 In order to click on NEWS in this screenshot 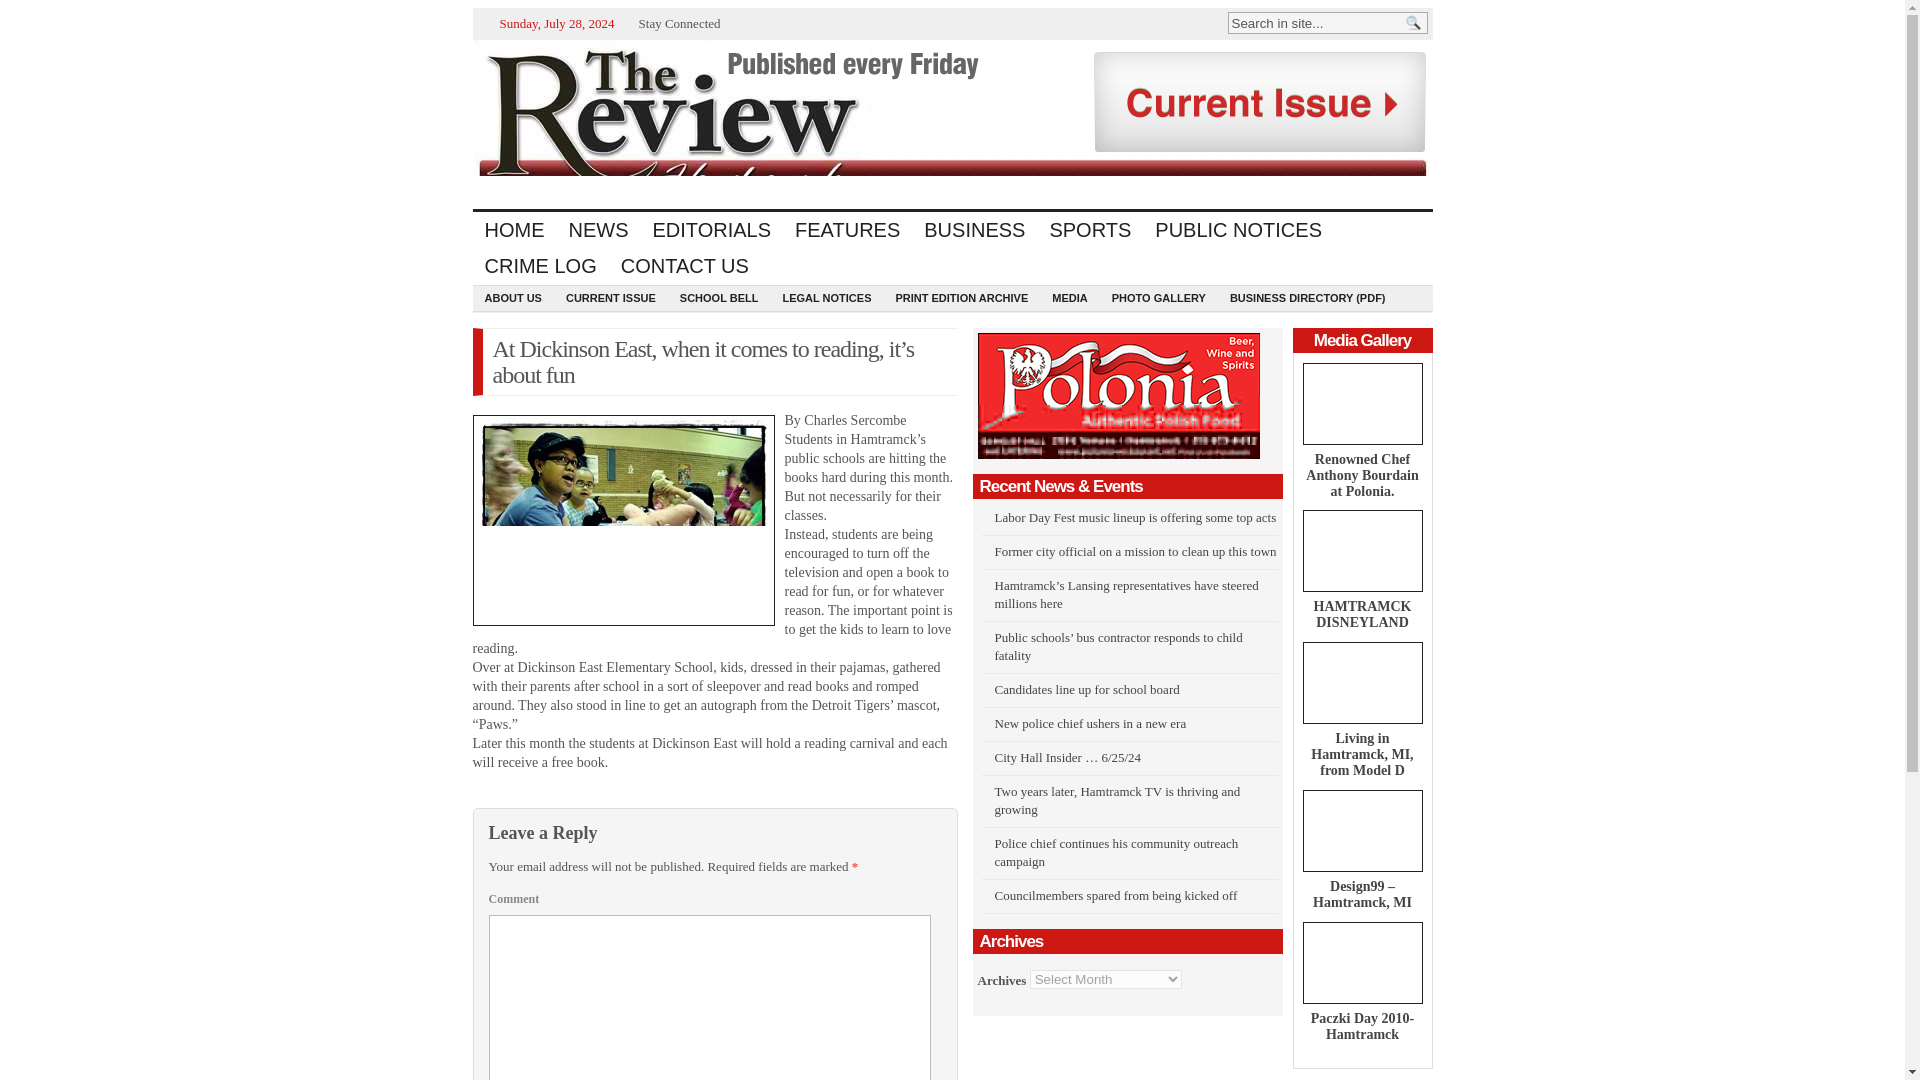, I will do `click(598, 230)`.